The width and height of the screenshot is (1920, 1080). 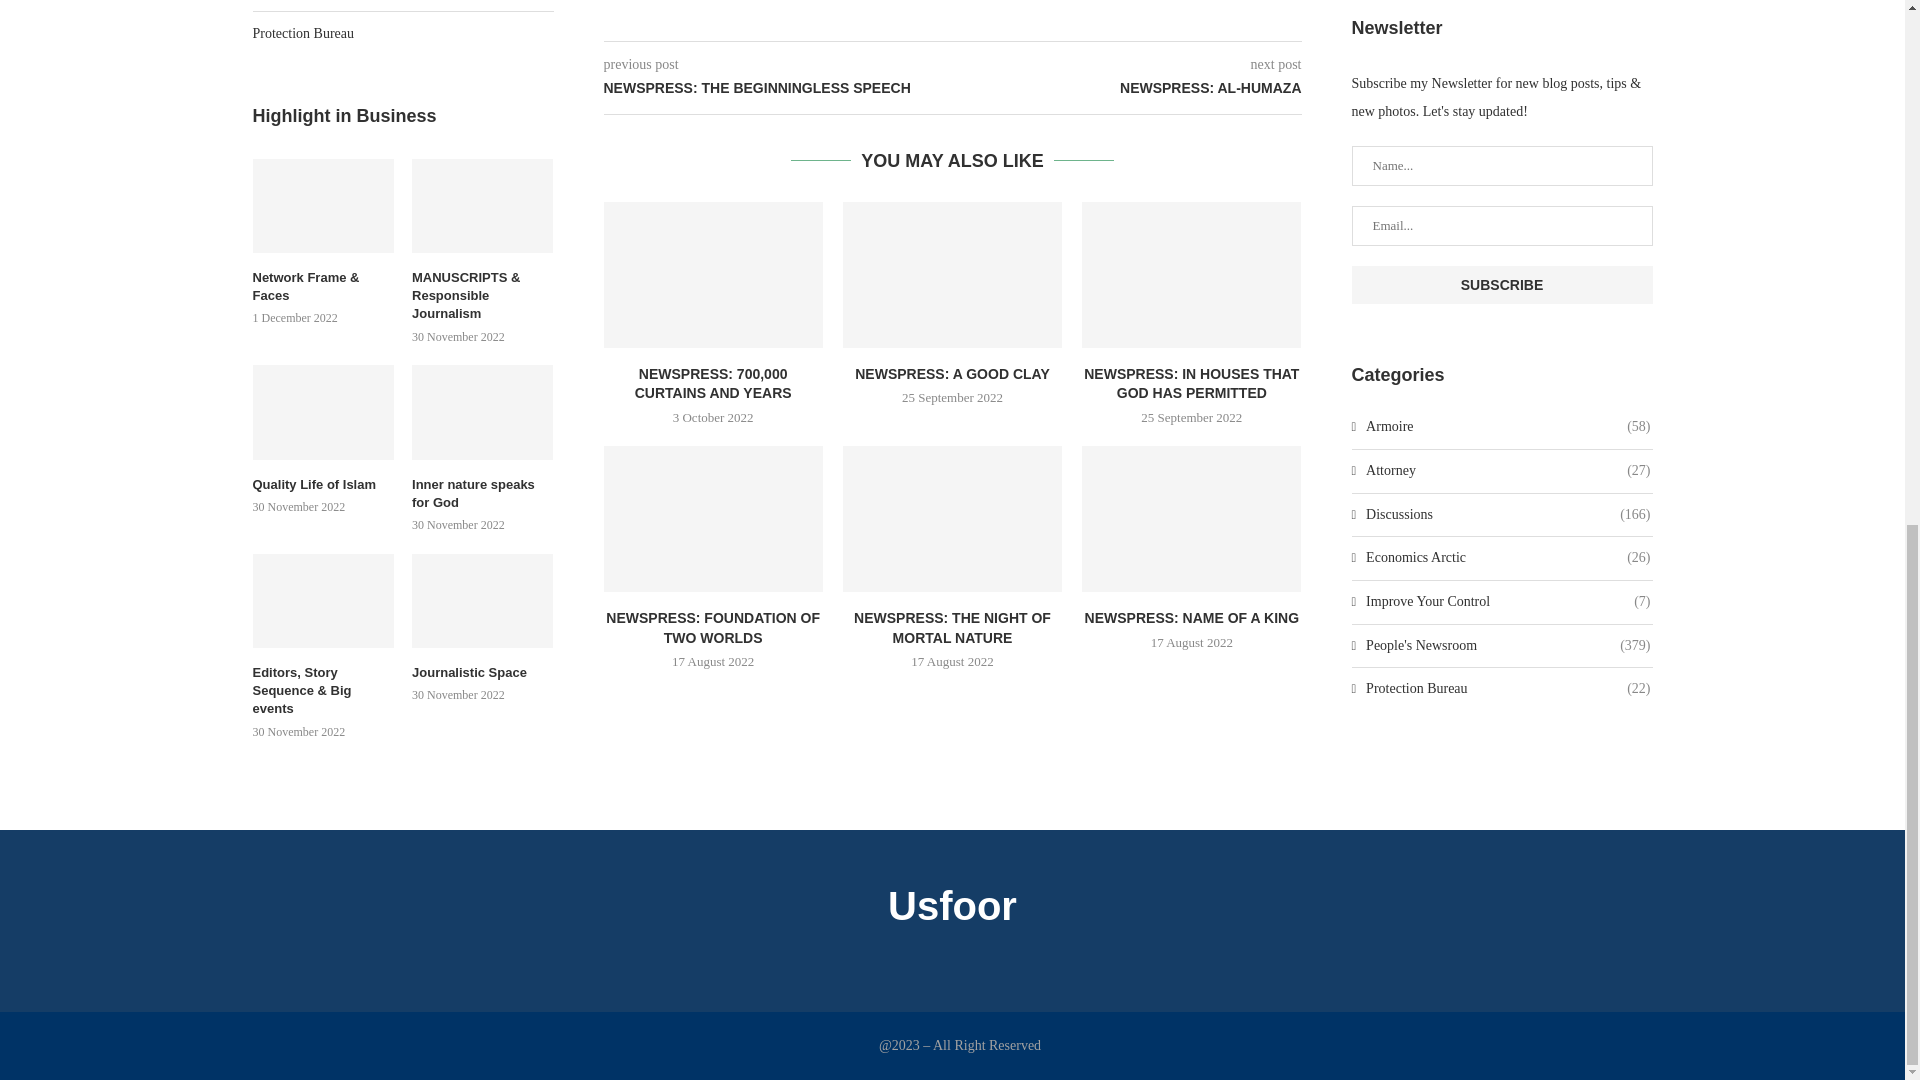 What do you see at coordinates (952, 518) in the screenshot?
I see `NEWSPRESS: THE NIGHT OF MORTAL NATURE` at bounding box center [952, 518].